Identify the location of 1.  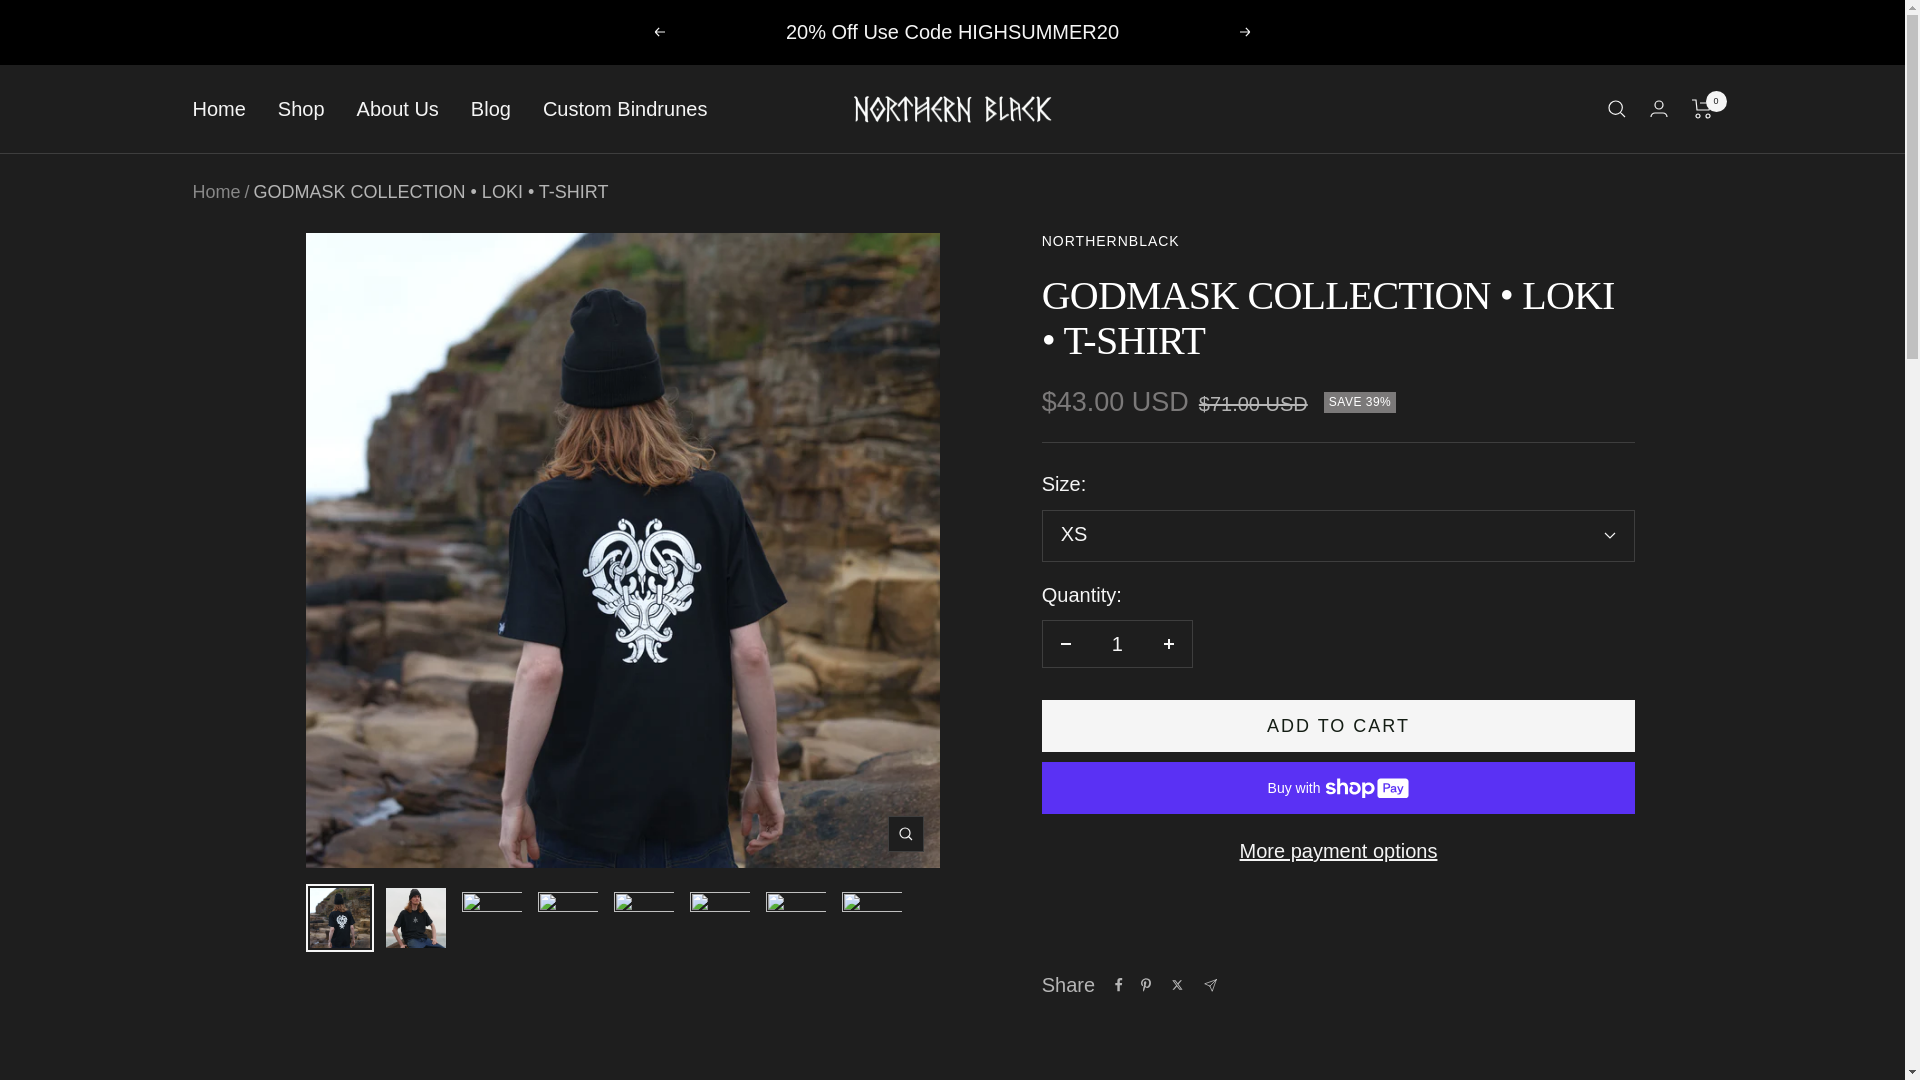
(1117, 644).